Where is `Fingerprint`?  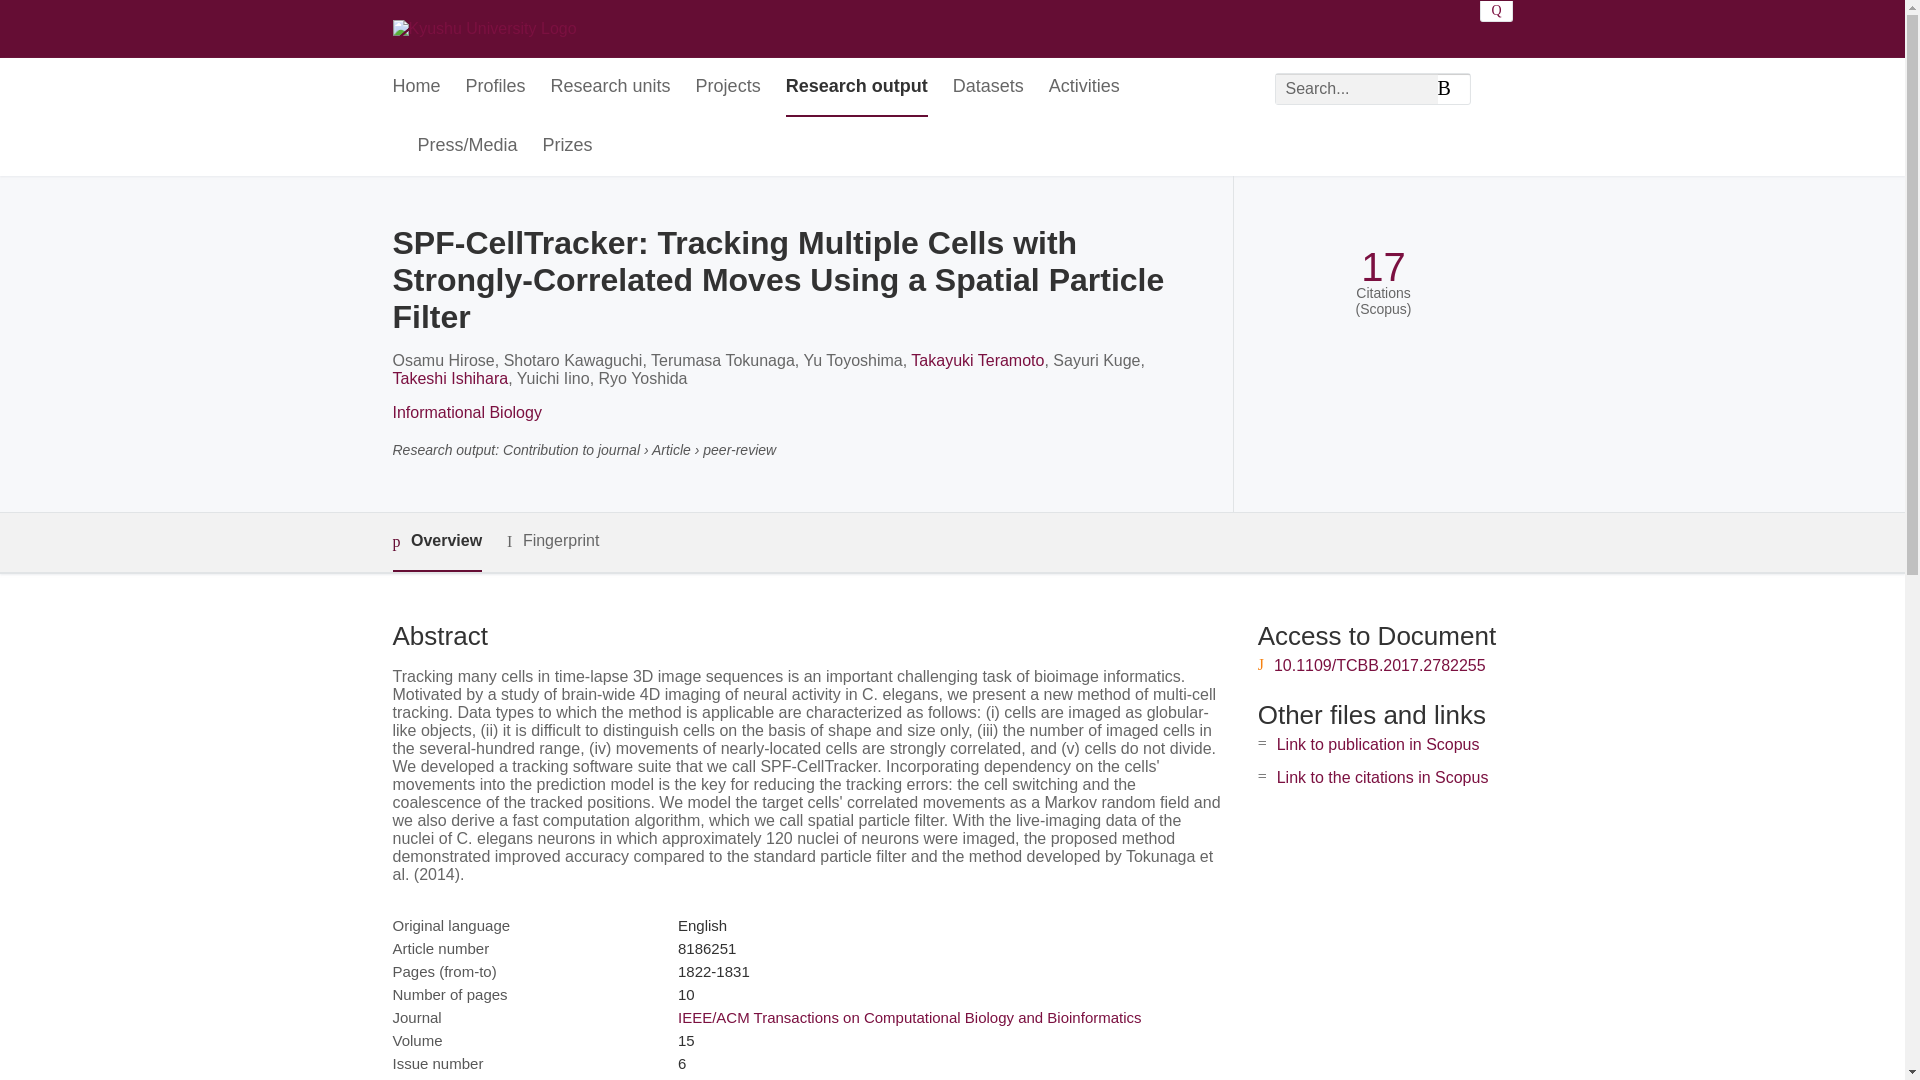
Fingerprint is located at coordinates (552, 542).